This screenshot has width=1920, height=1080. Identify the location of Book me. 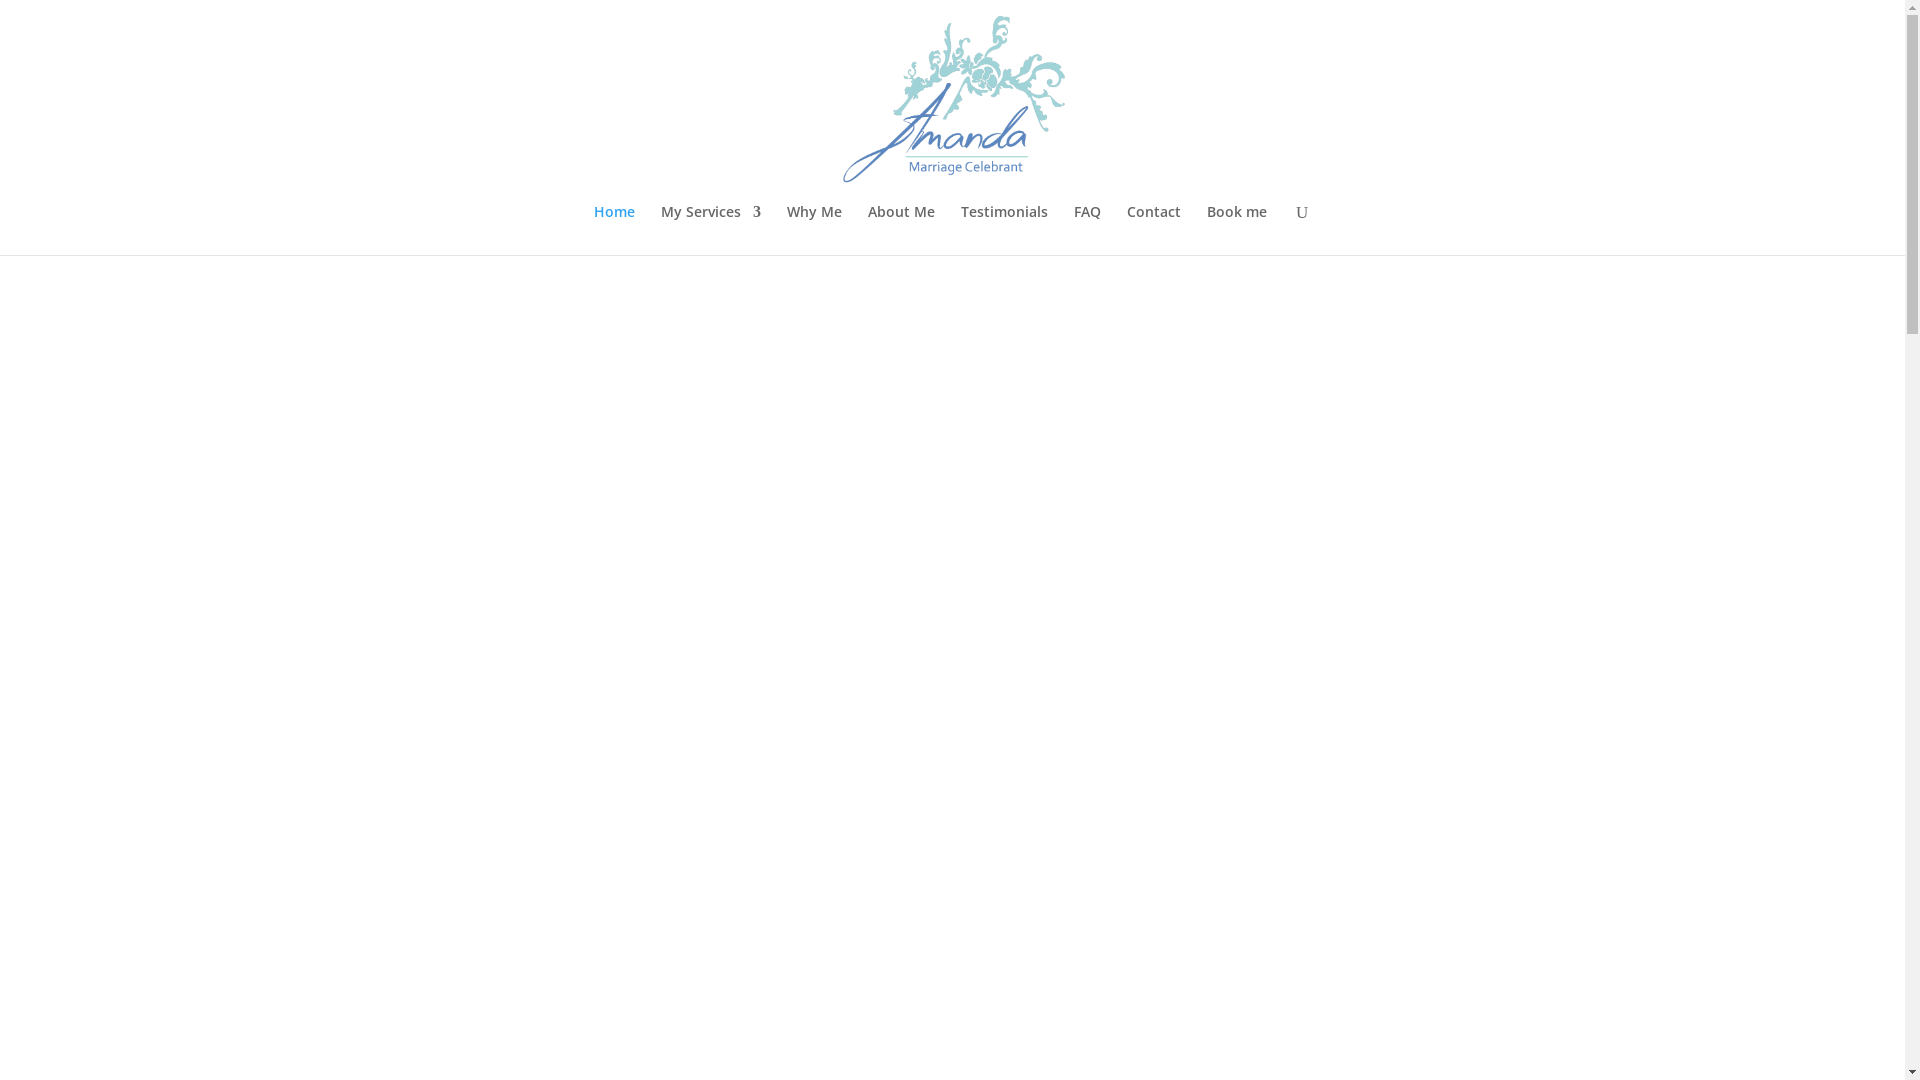
(1237, 230).